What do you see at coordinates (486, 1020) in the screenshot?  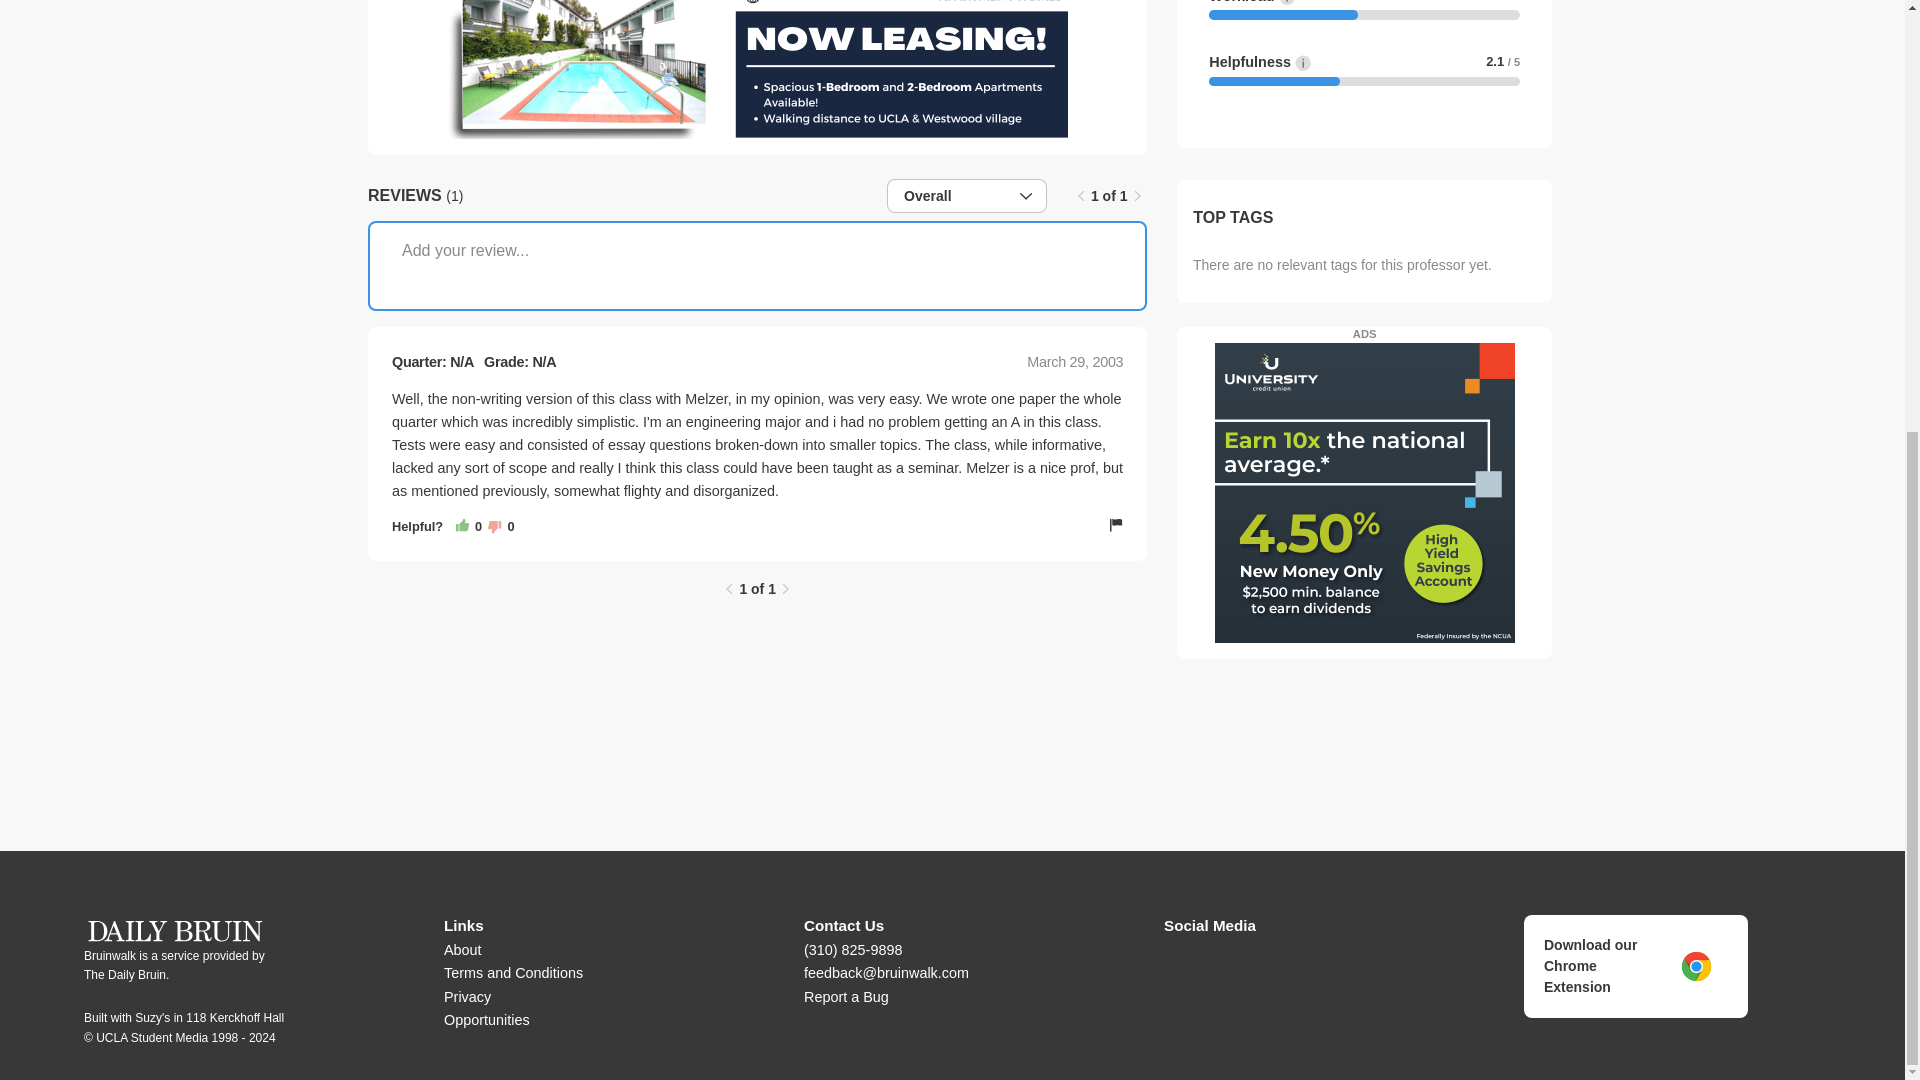 I see `Opportunities` at bounding box center [486, 1020].